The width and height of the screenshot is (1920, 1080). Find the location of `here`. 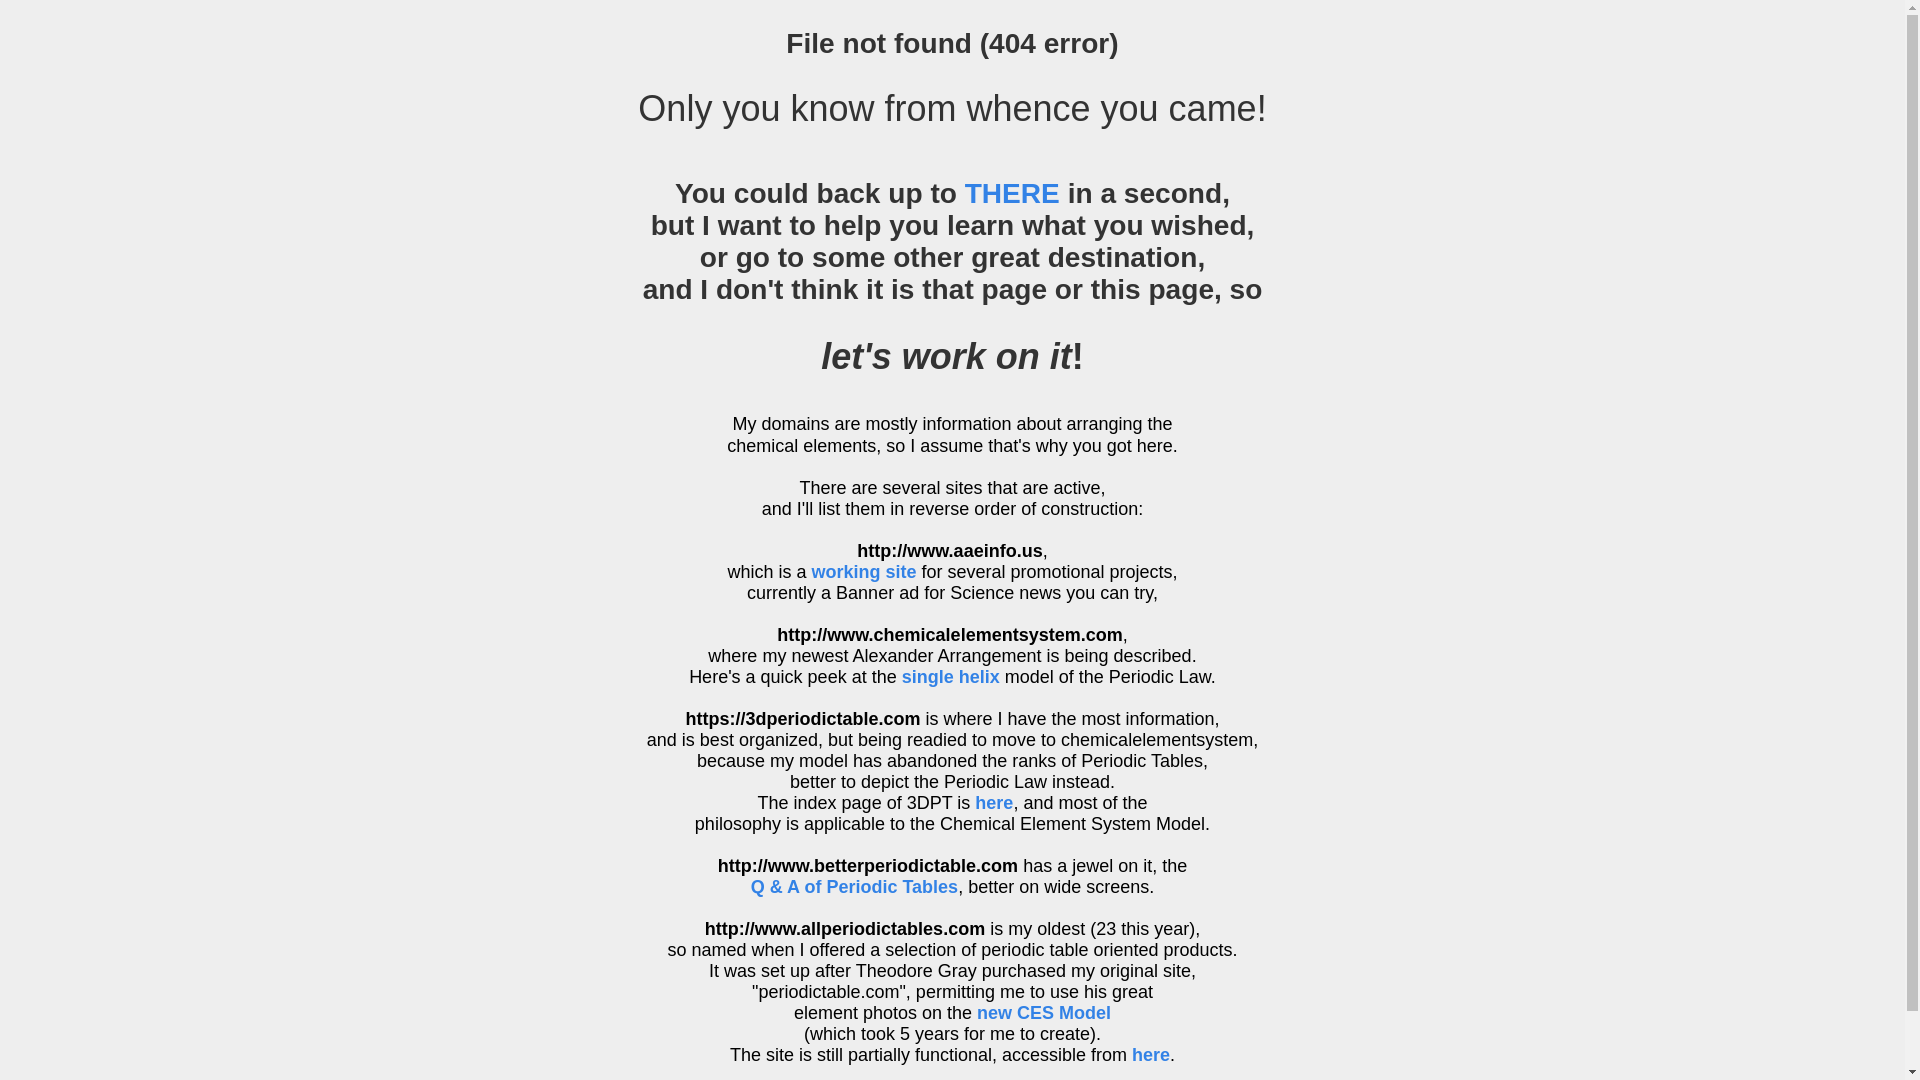

here is located at coordinates (994, 803).